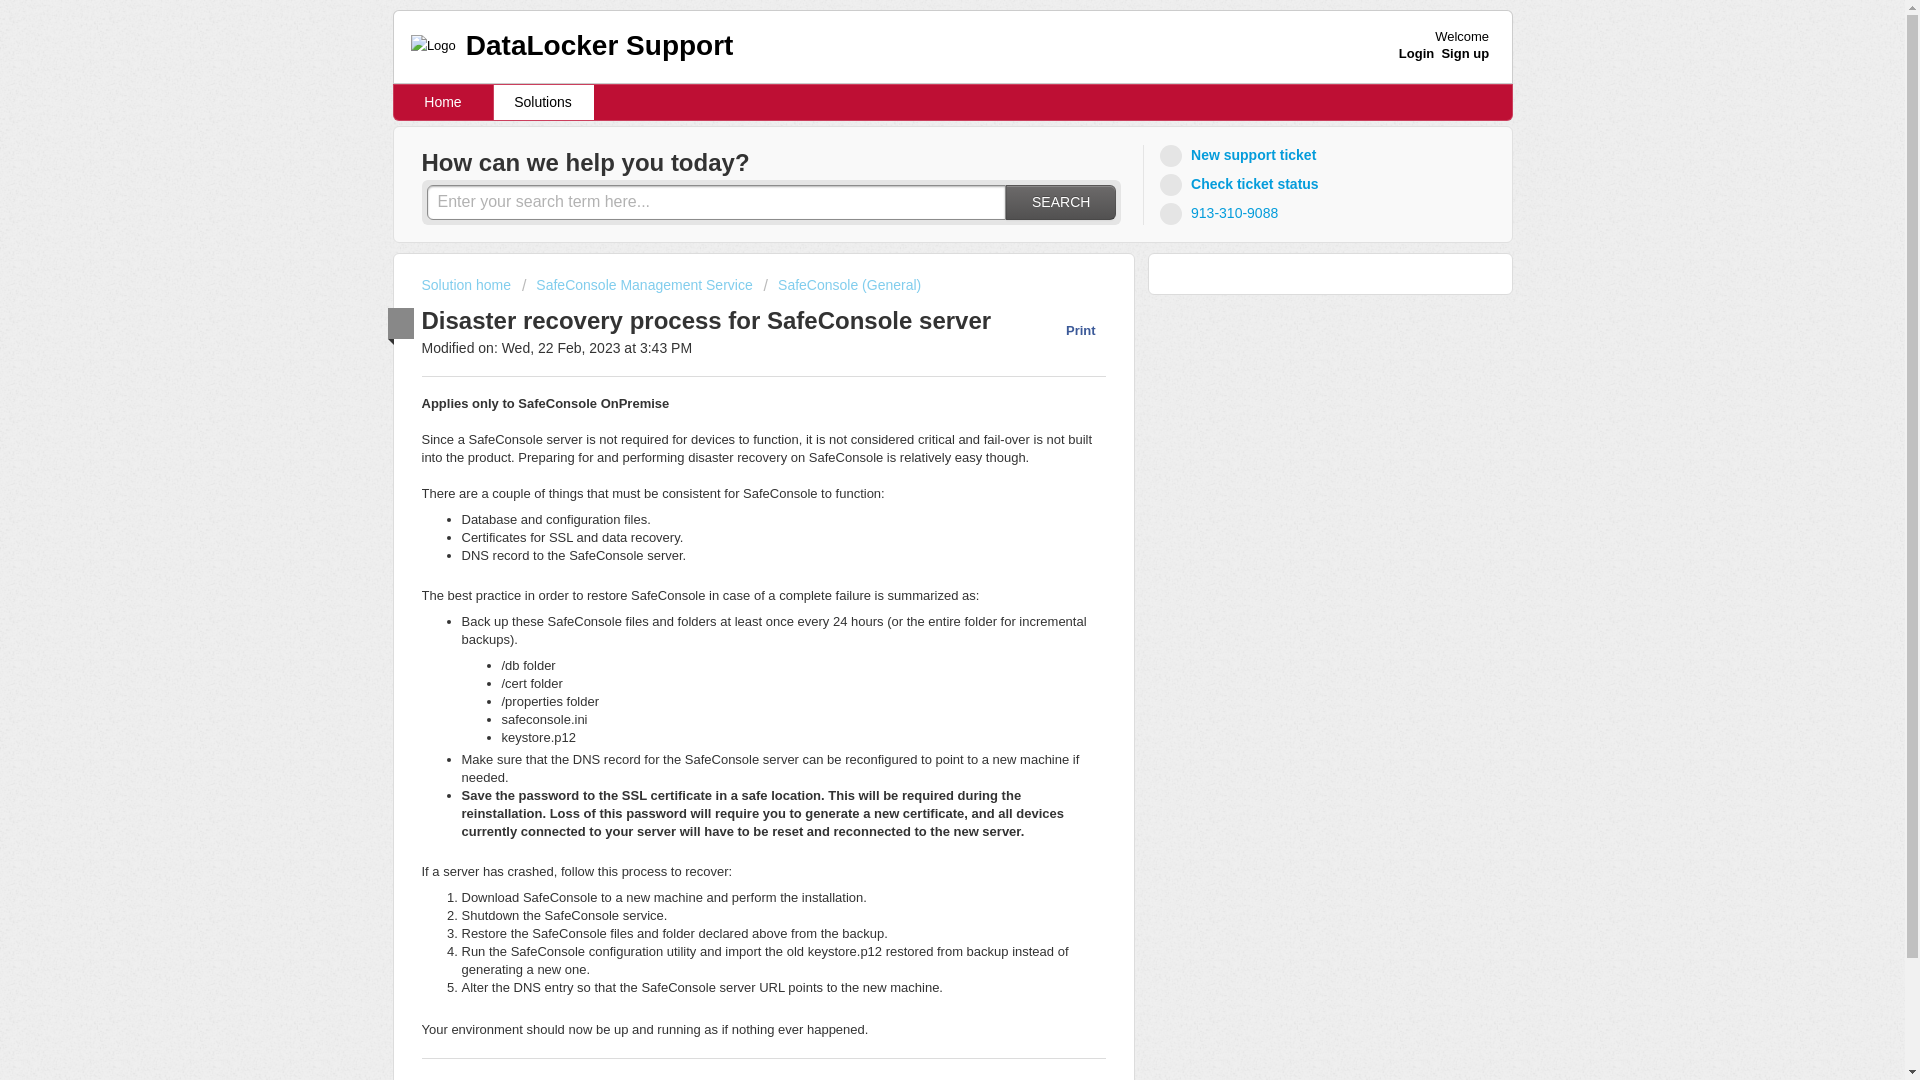  I want to click on Solution home, so click(468, 284).